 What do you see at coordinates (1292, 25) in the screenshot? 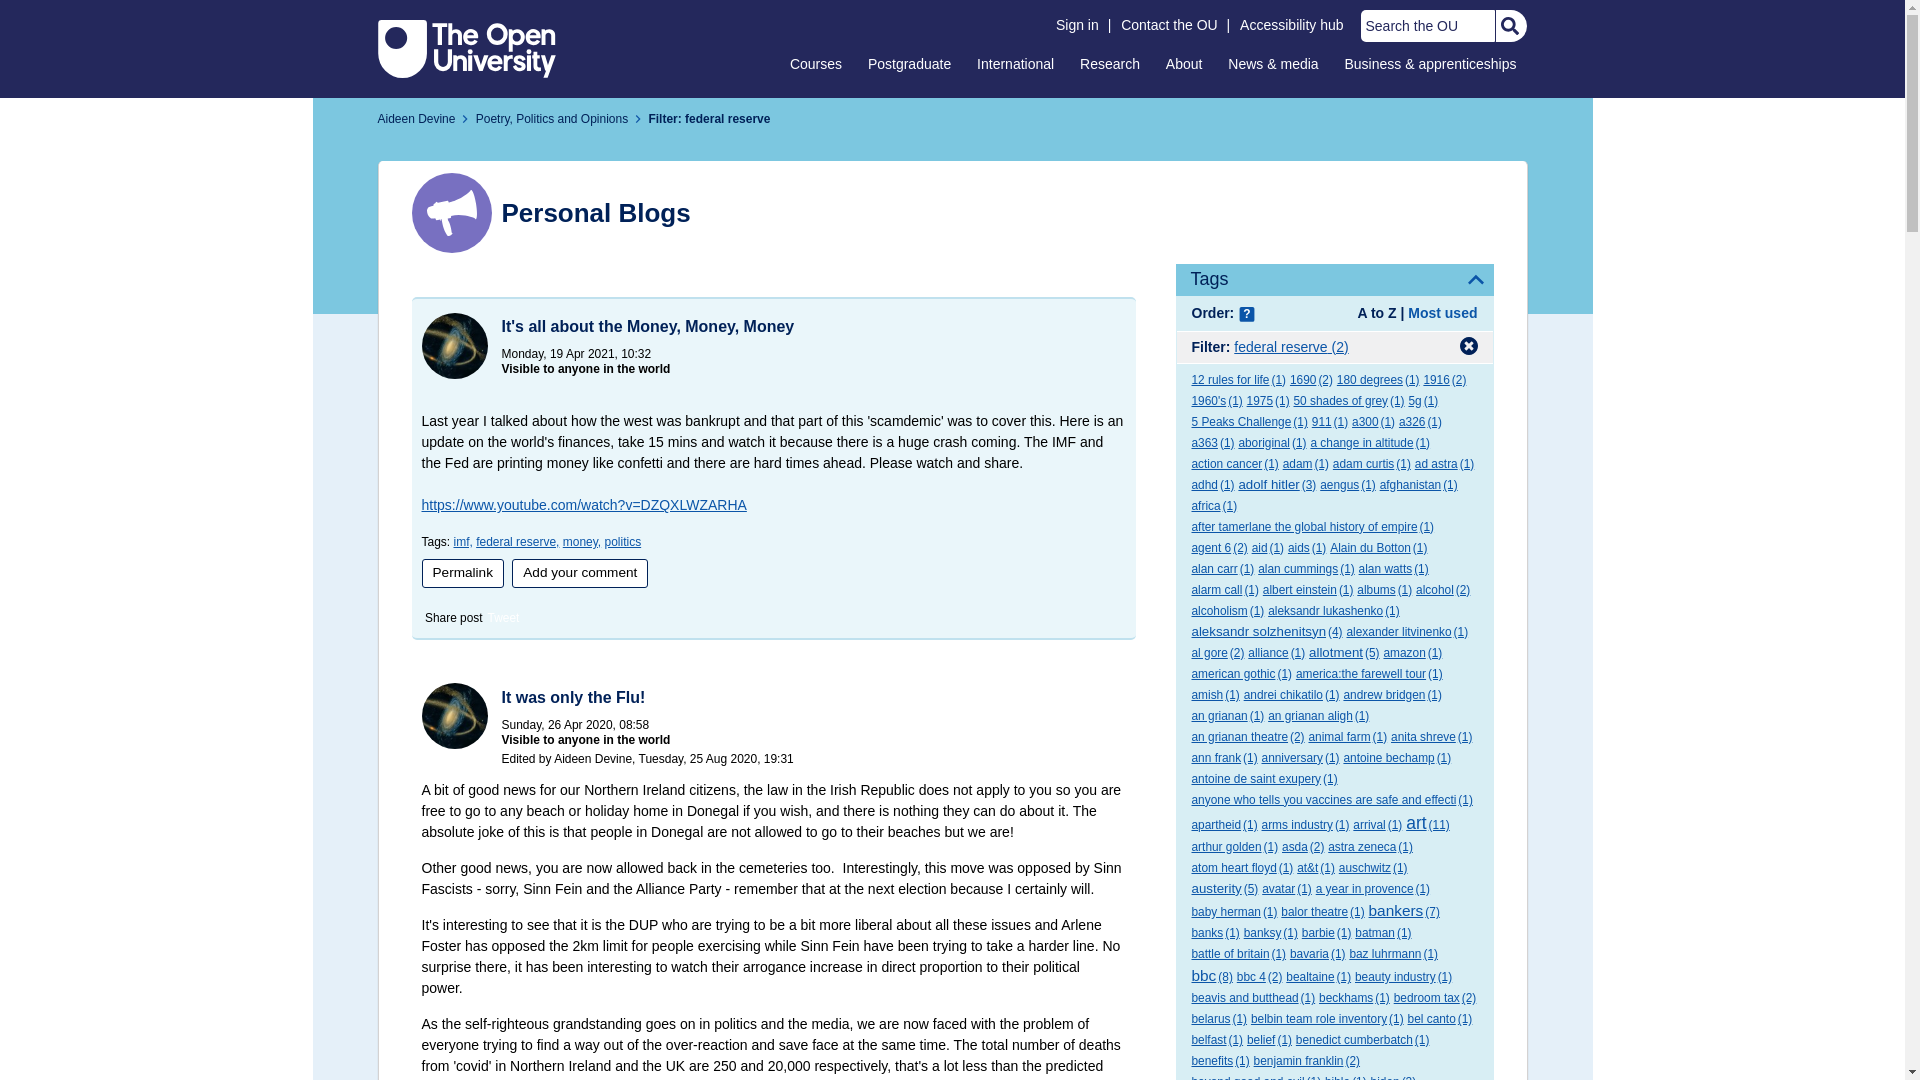
I see `Accessibility hub` at bounding box center [1292, 25].